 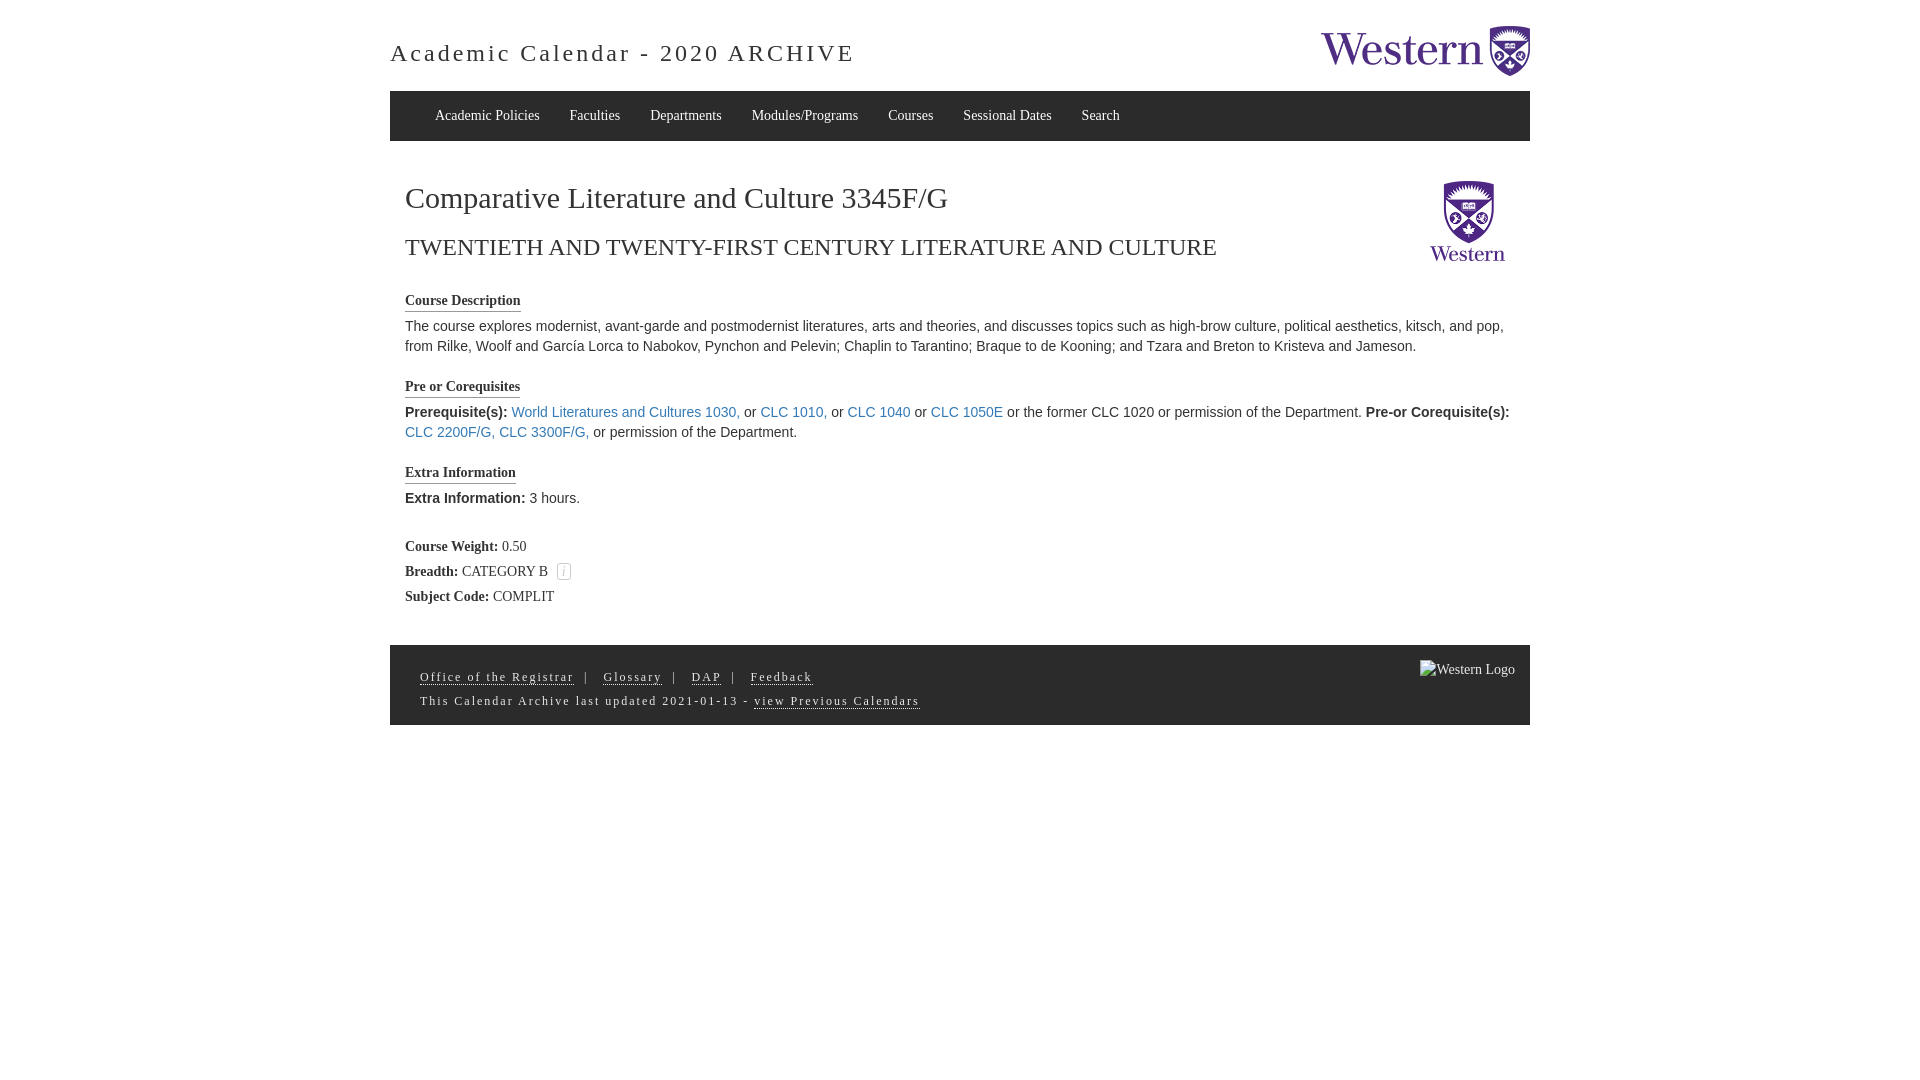 I want to click on World Literatures and Cultures 1030,, so click(x=626, y=412).